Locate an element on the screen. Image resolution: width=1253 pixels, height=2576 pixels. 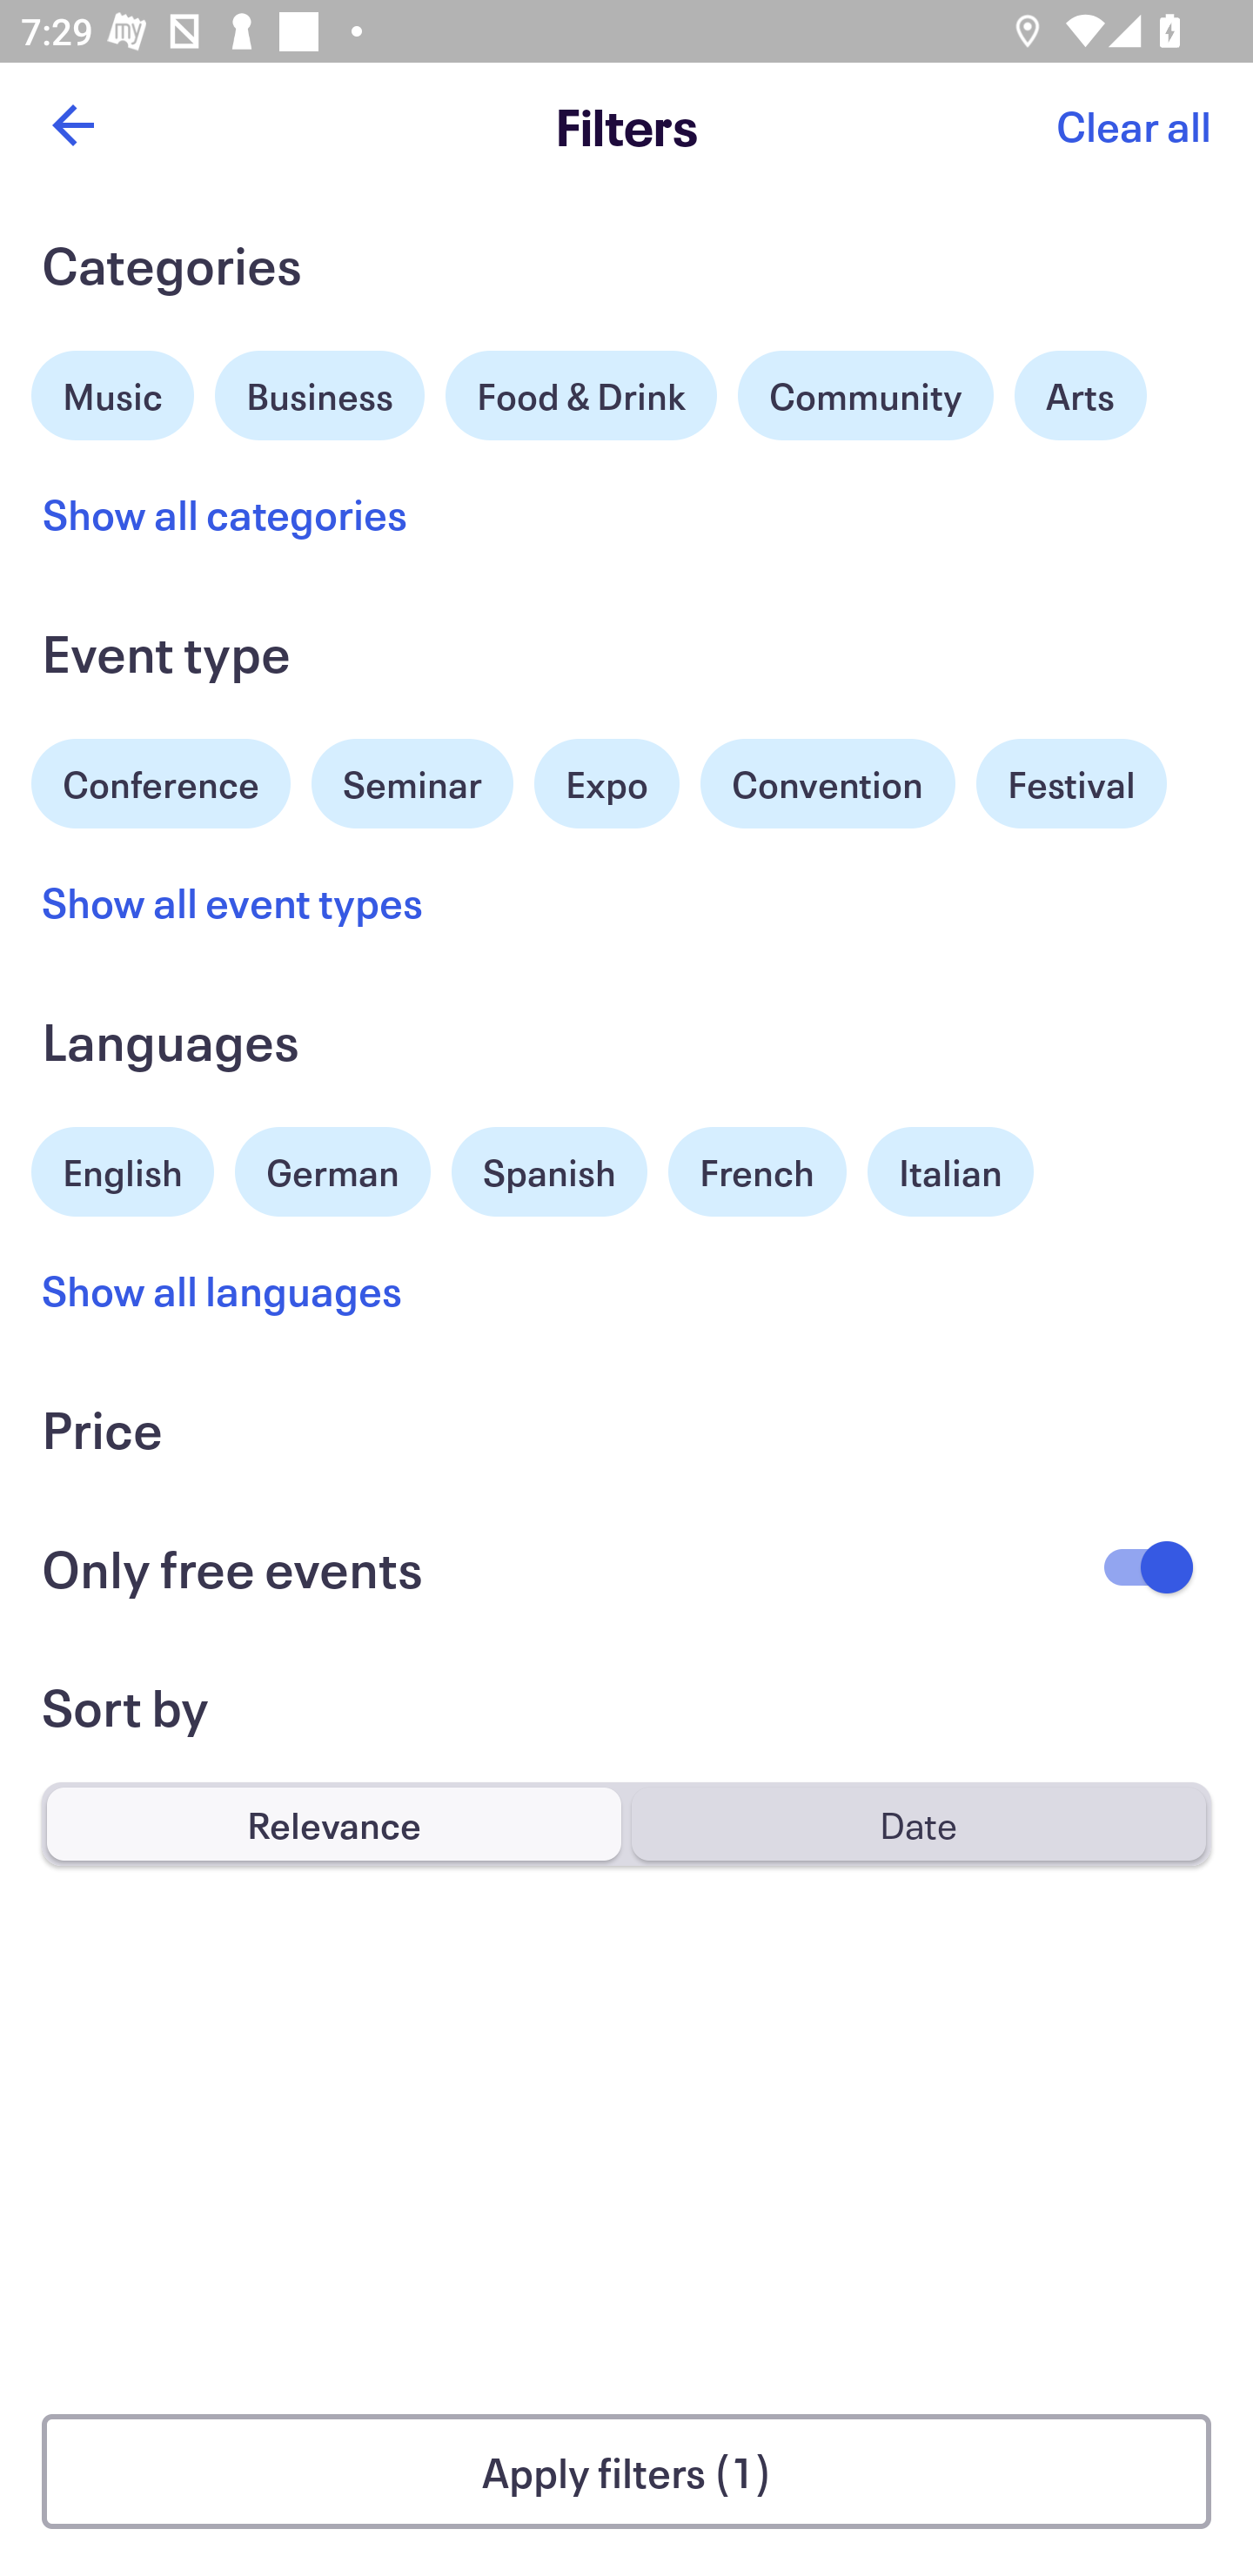
Music is located at coordinates (113, 392).